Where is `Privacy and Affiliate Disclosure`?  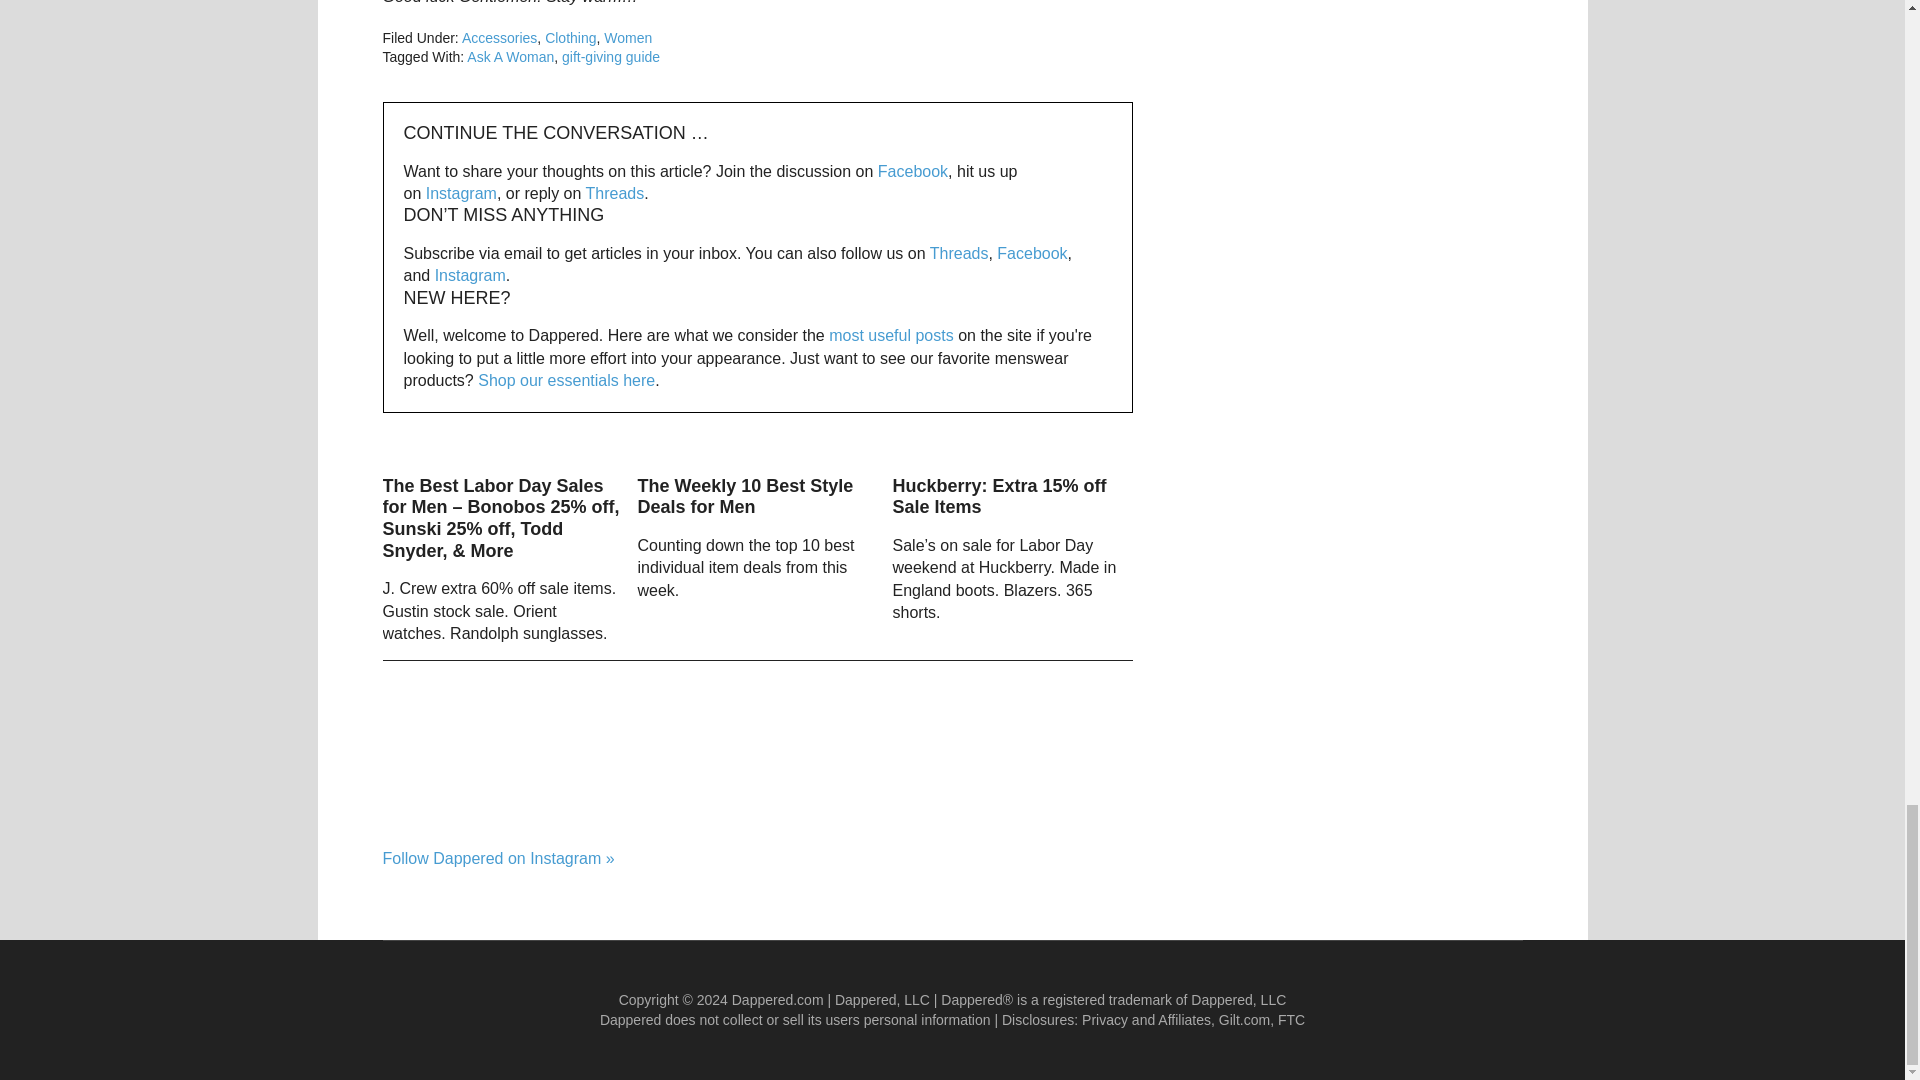 Privacy and Affiliate Disclosure is located at coordinates (1146, 1020).